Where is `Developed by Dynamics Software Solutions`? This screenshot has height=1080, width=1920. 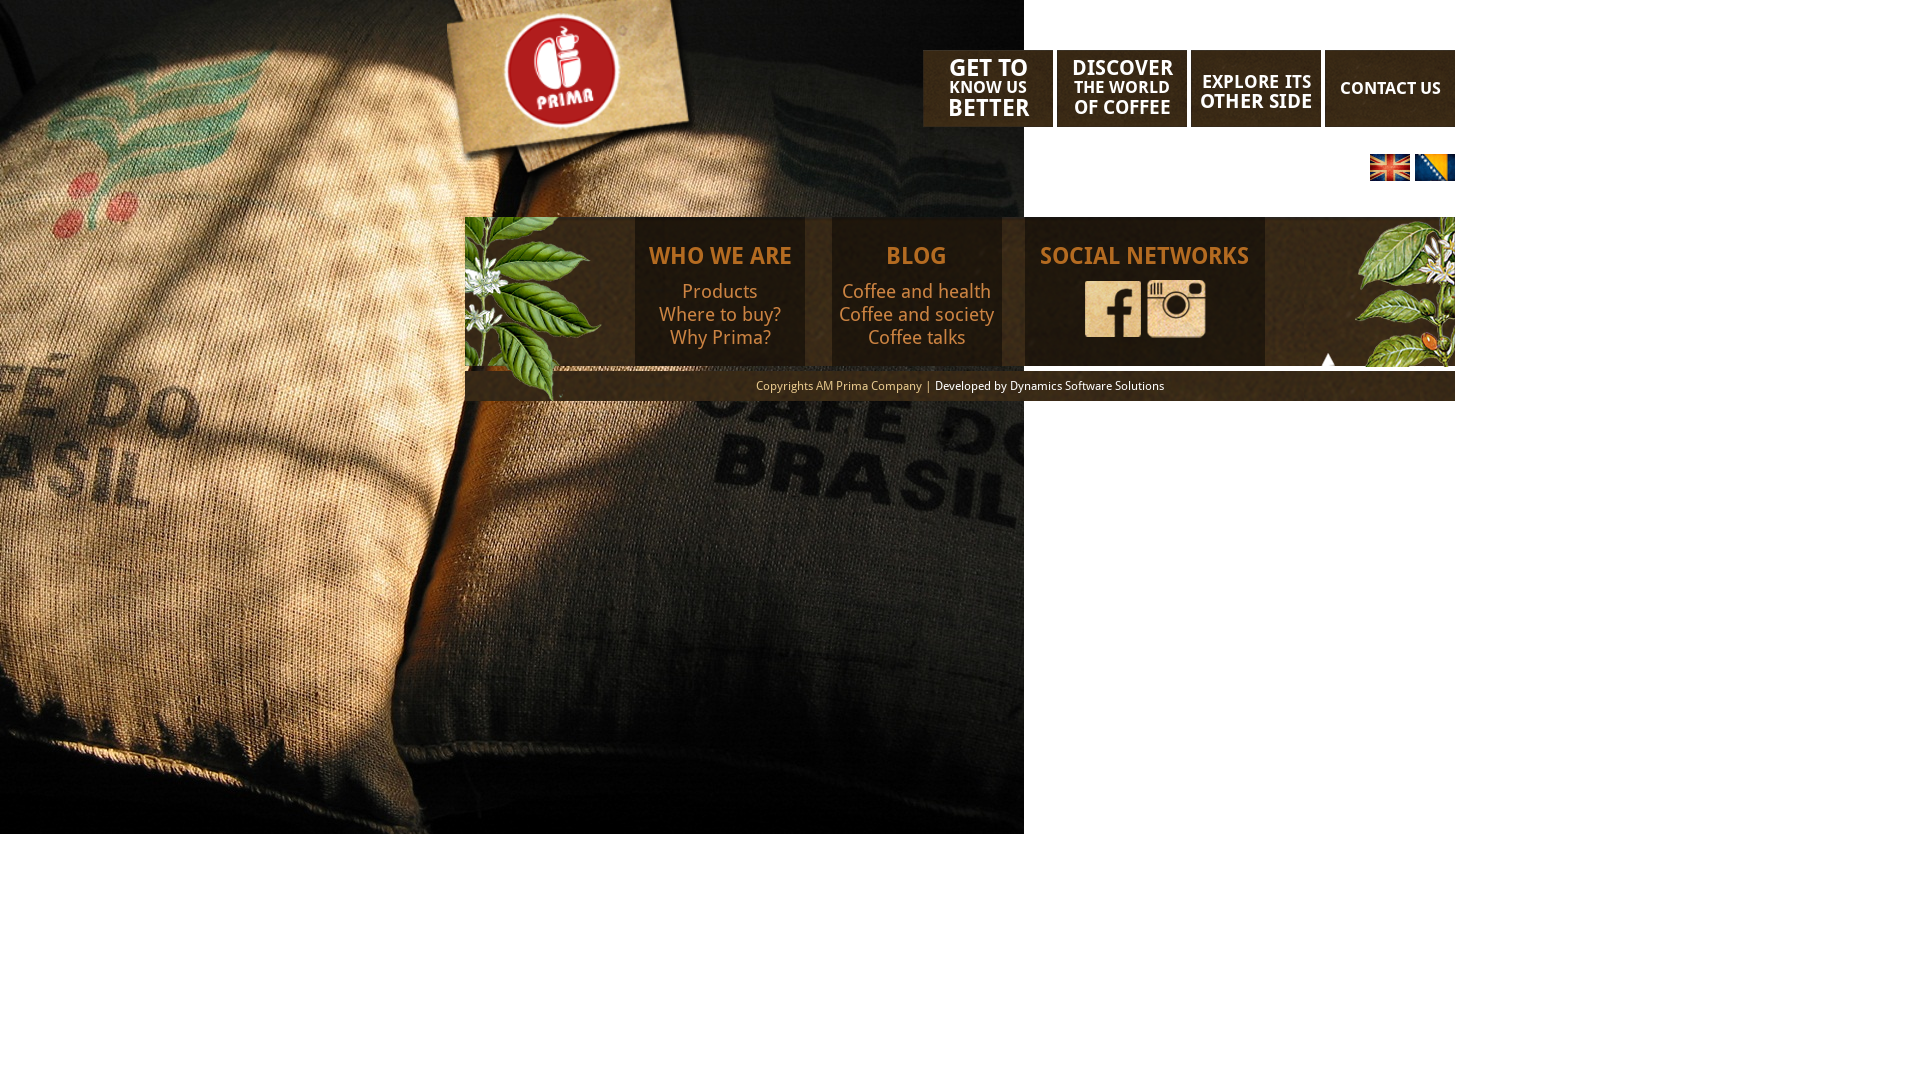 Developed by Dynamics Software Solutions is located at coordinates (1050, 386).